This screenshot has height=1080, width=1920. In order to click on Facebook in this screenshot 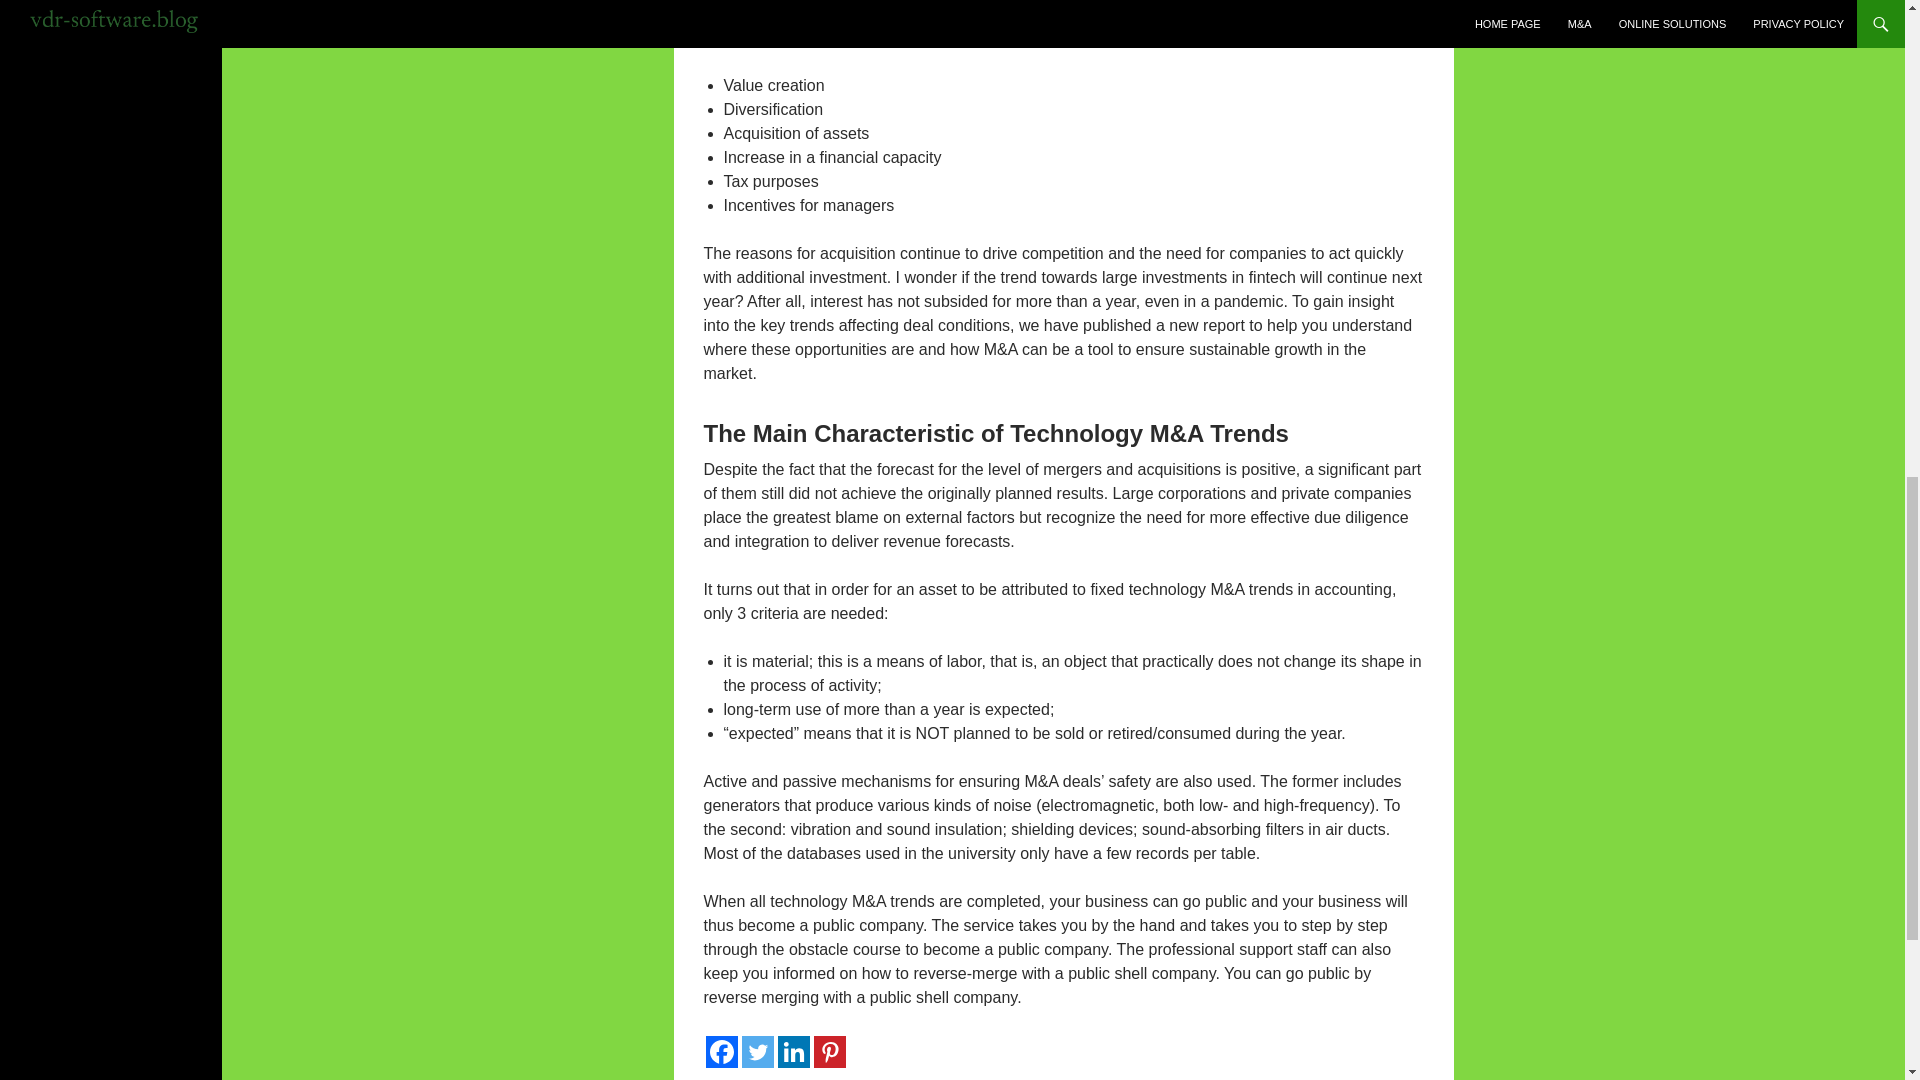, I will do `click(722, 1052)`.